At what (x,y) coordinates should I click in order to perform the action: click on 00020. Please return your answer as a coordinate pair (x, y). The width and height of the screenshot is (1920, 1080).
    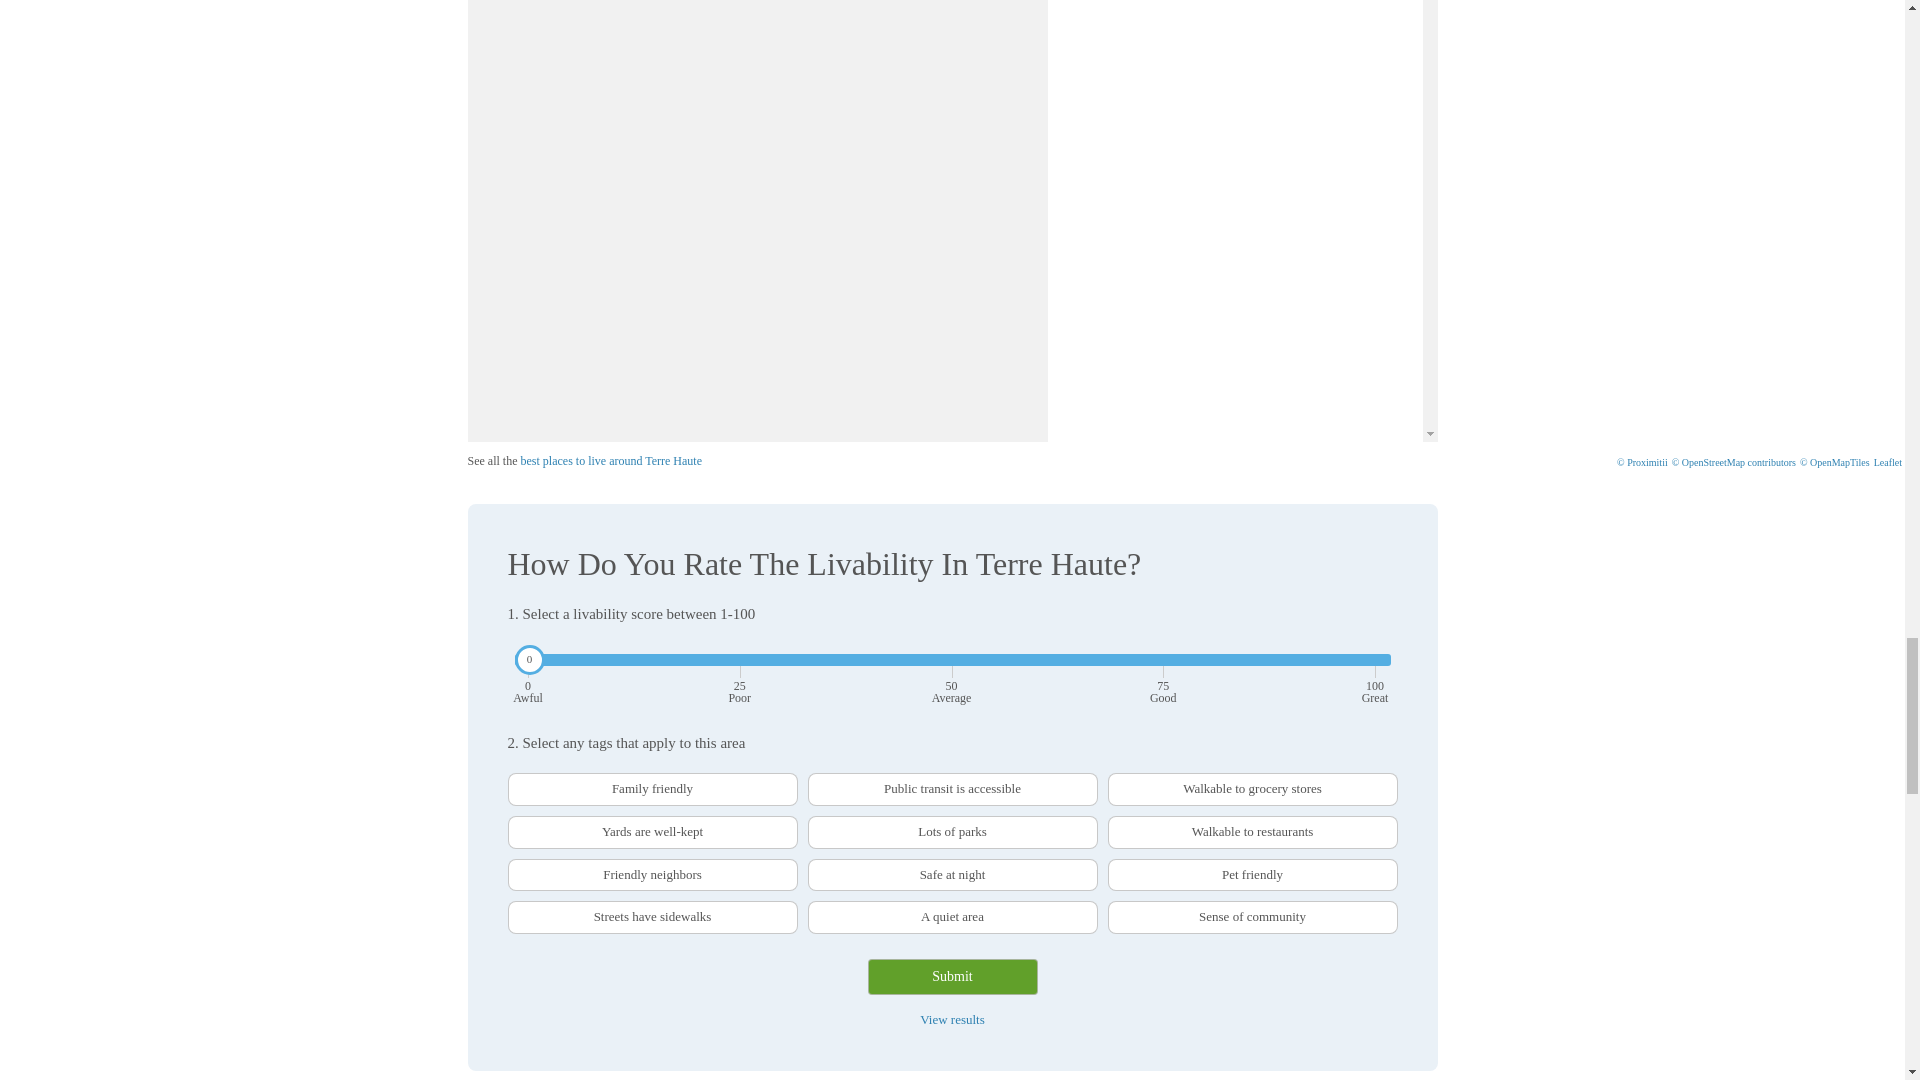
    Looking at the image, I should click on (514, 780).